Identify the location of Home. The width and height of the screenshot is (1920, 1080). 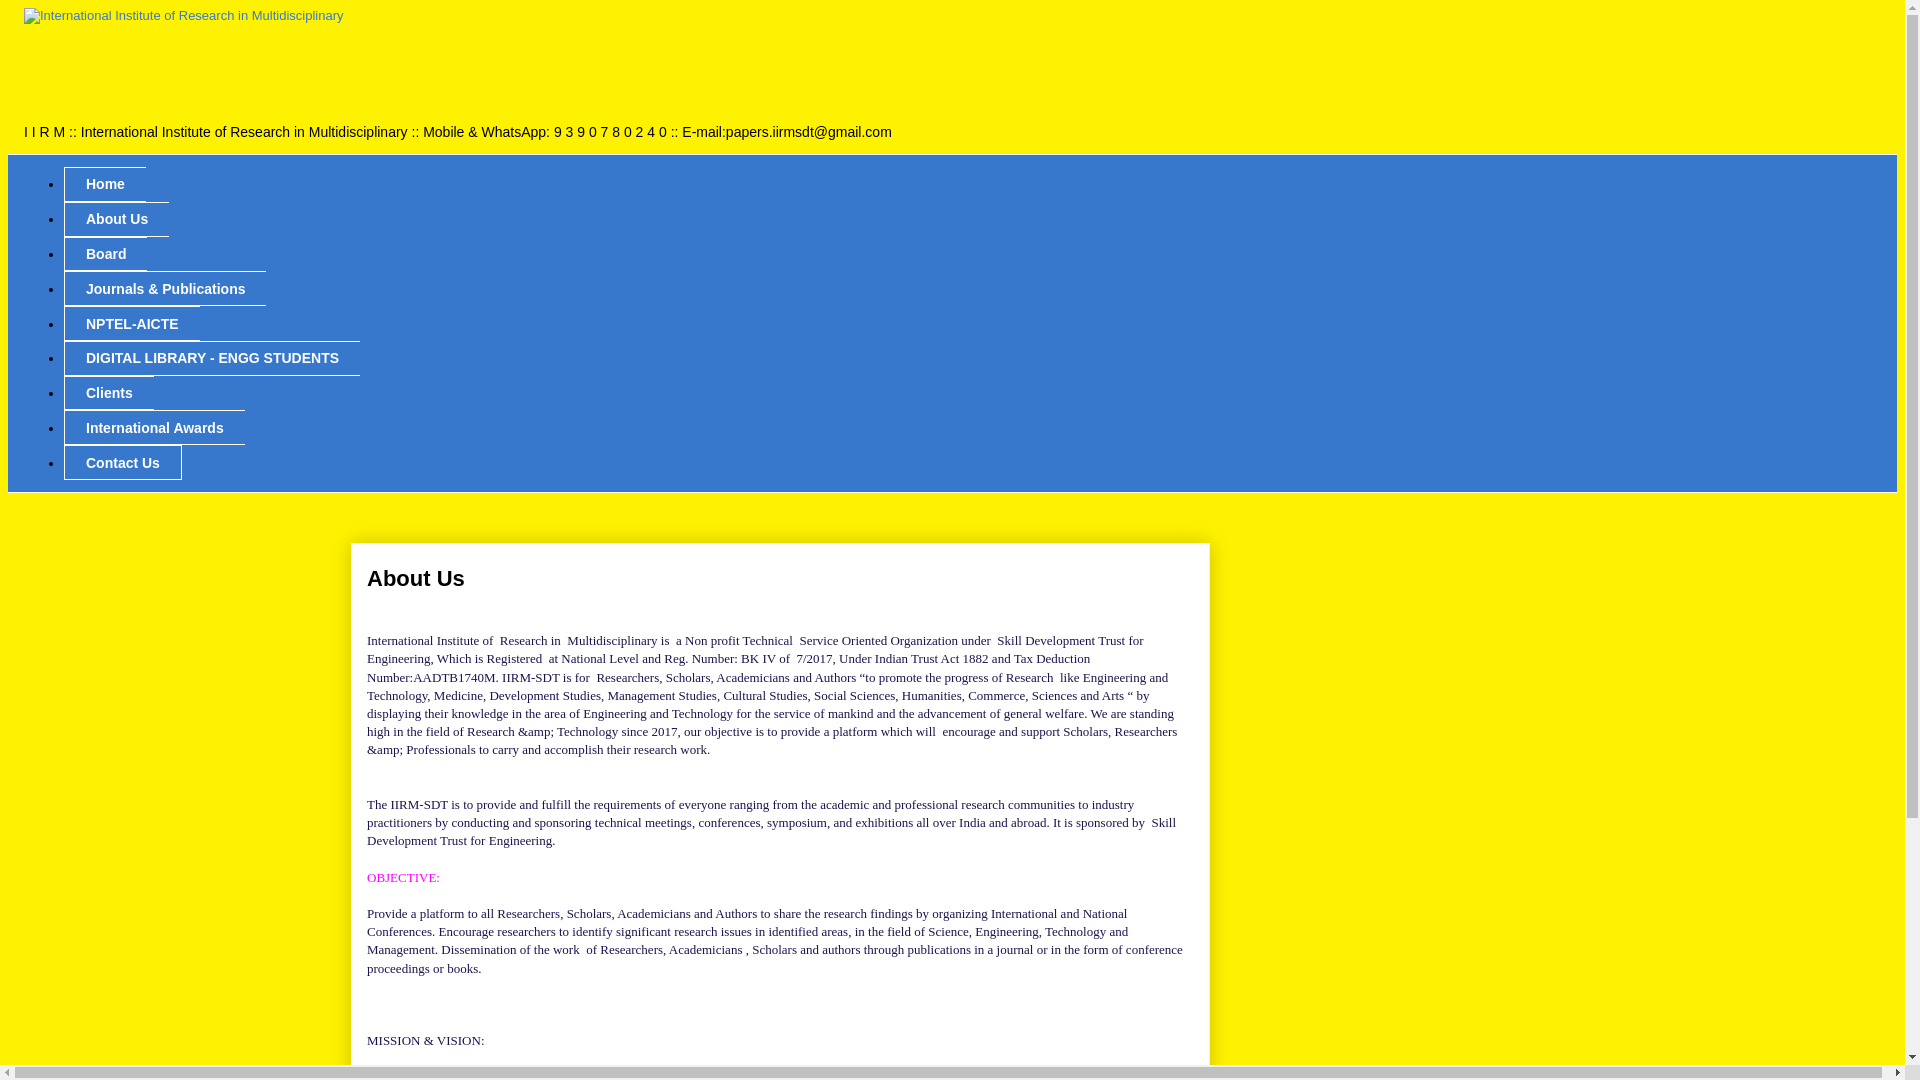
(104, 184).